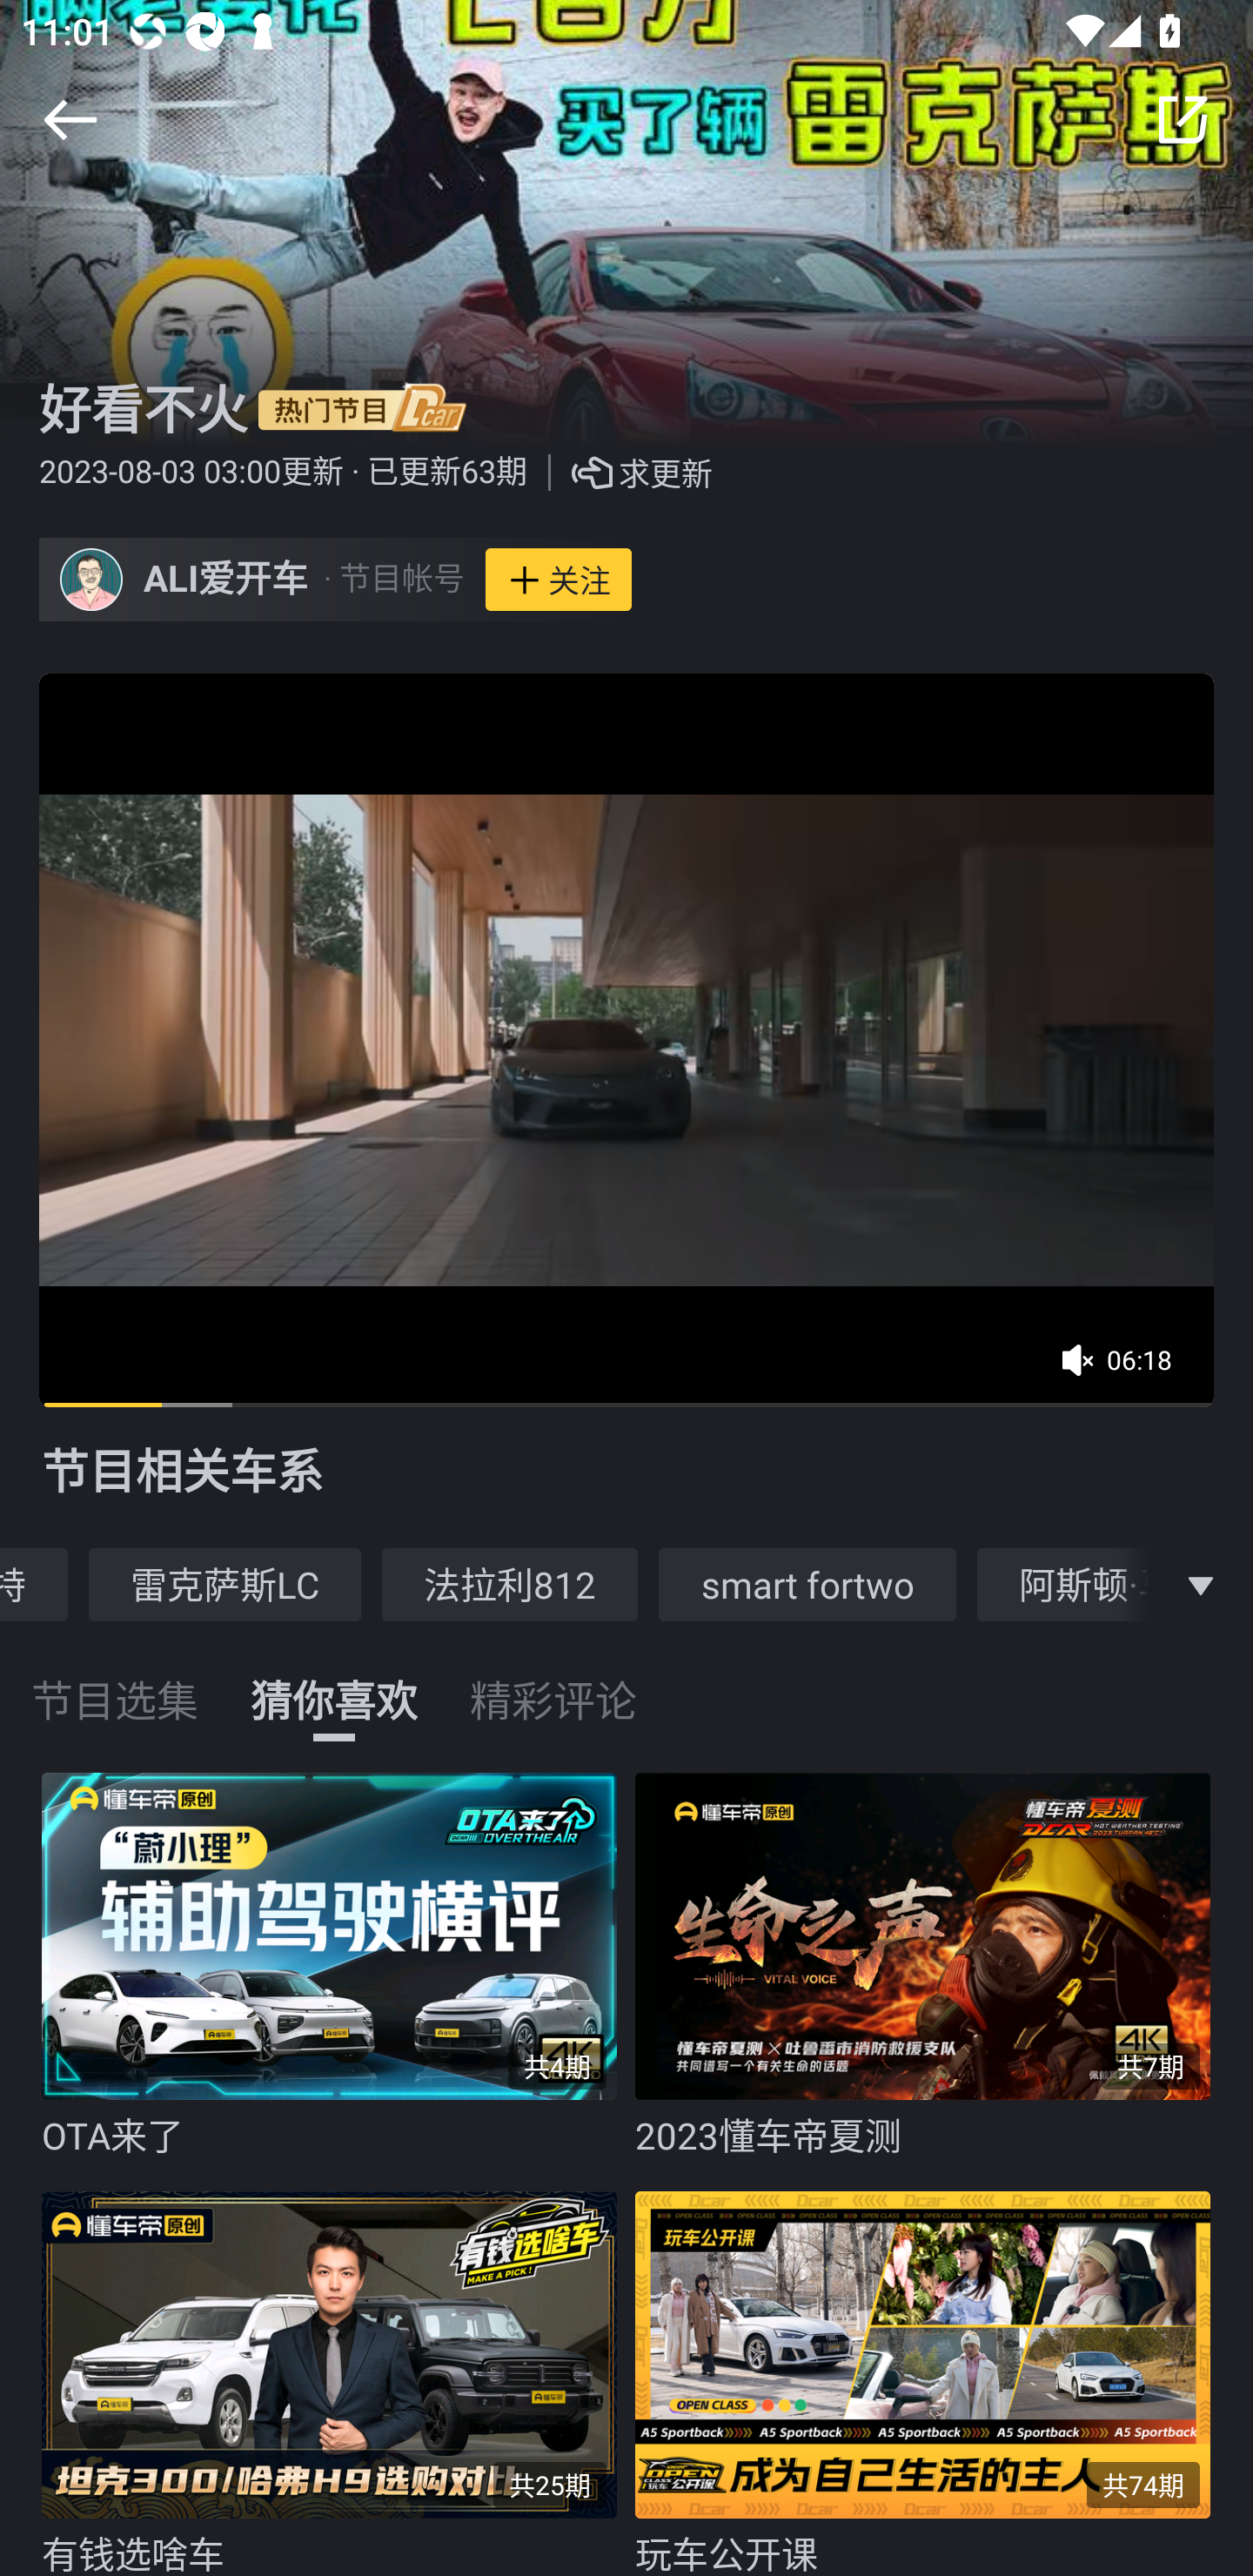  Describe the element at coordinates (807, 1584) in the screenshot. I see `smart fortwo` at that location.